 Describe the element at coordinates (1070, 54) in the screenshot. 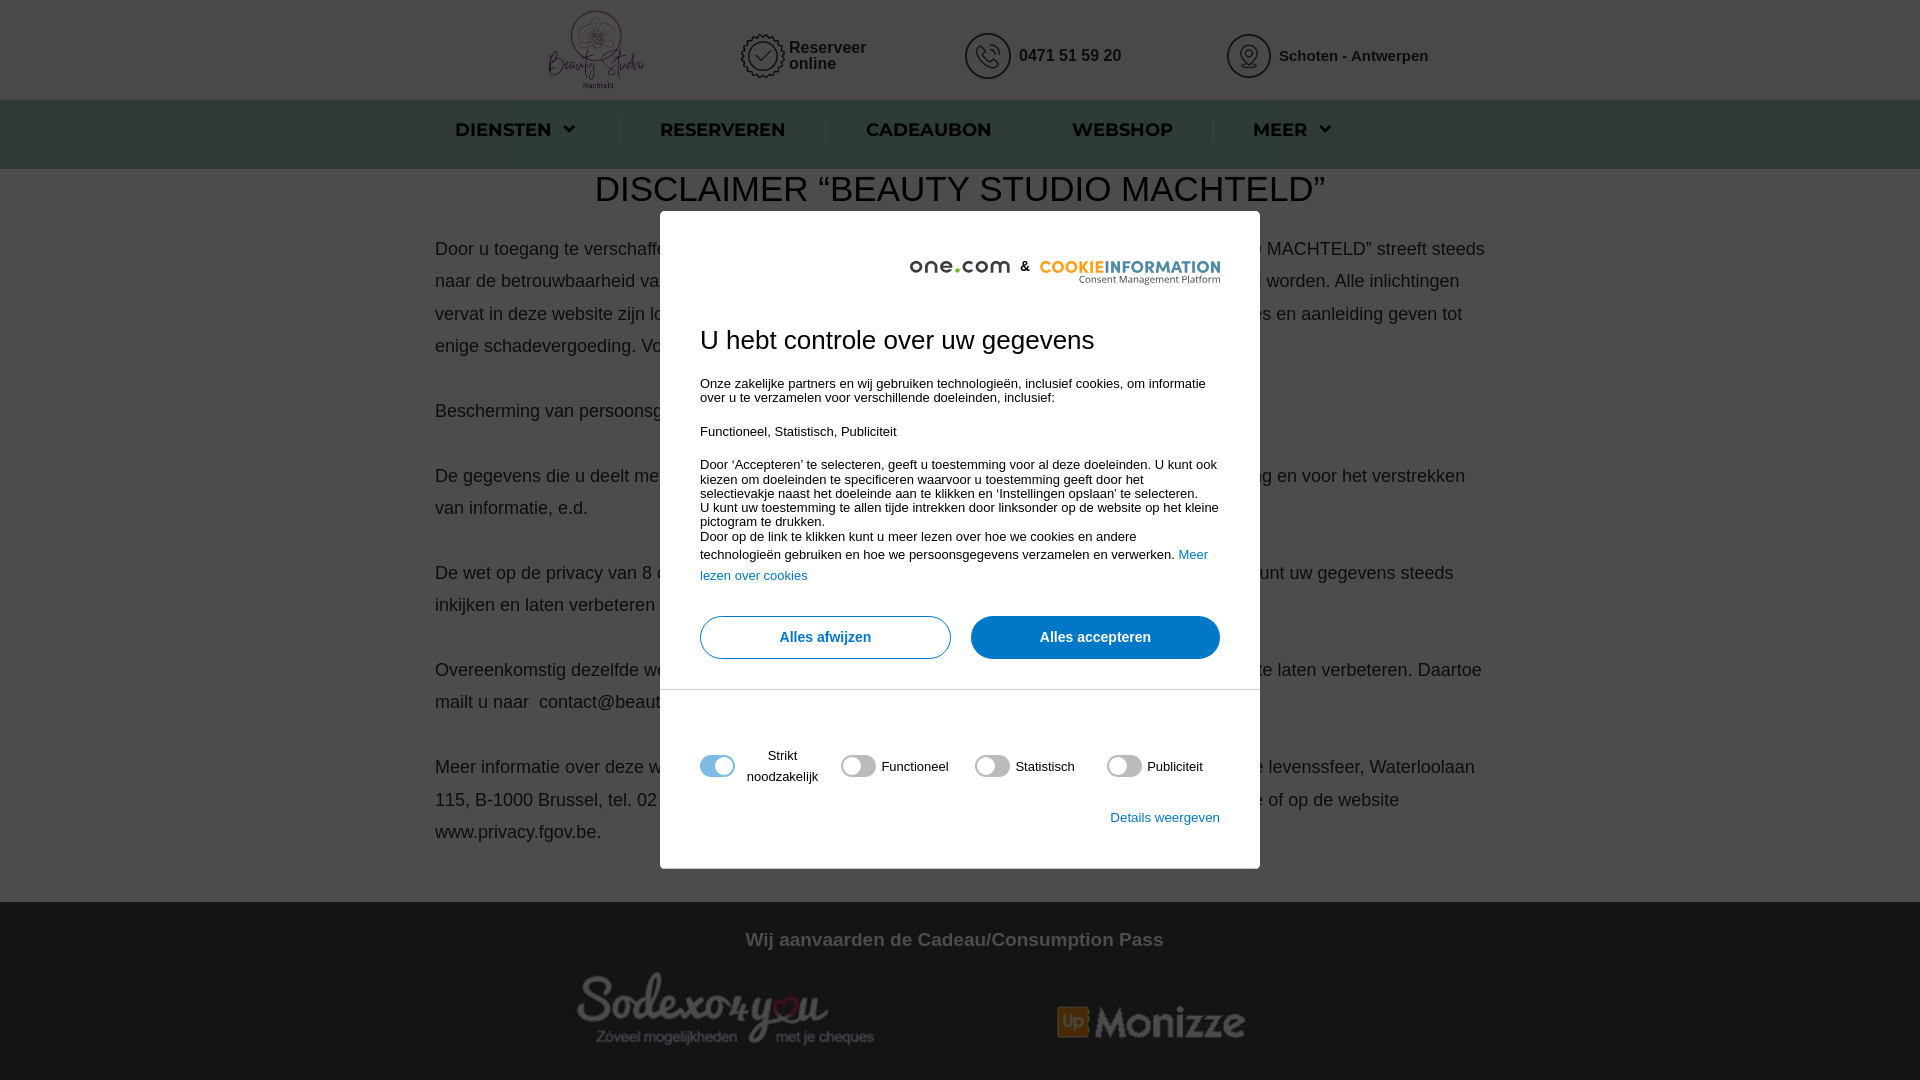

I see `0471 51 59 20` at that location.